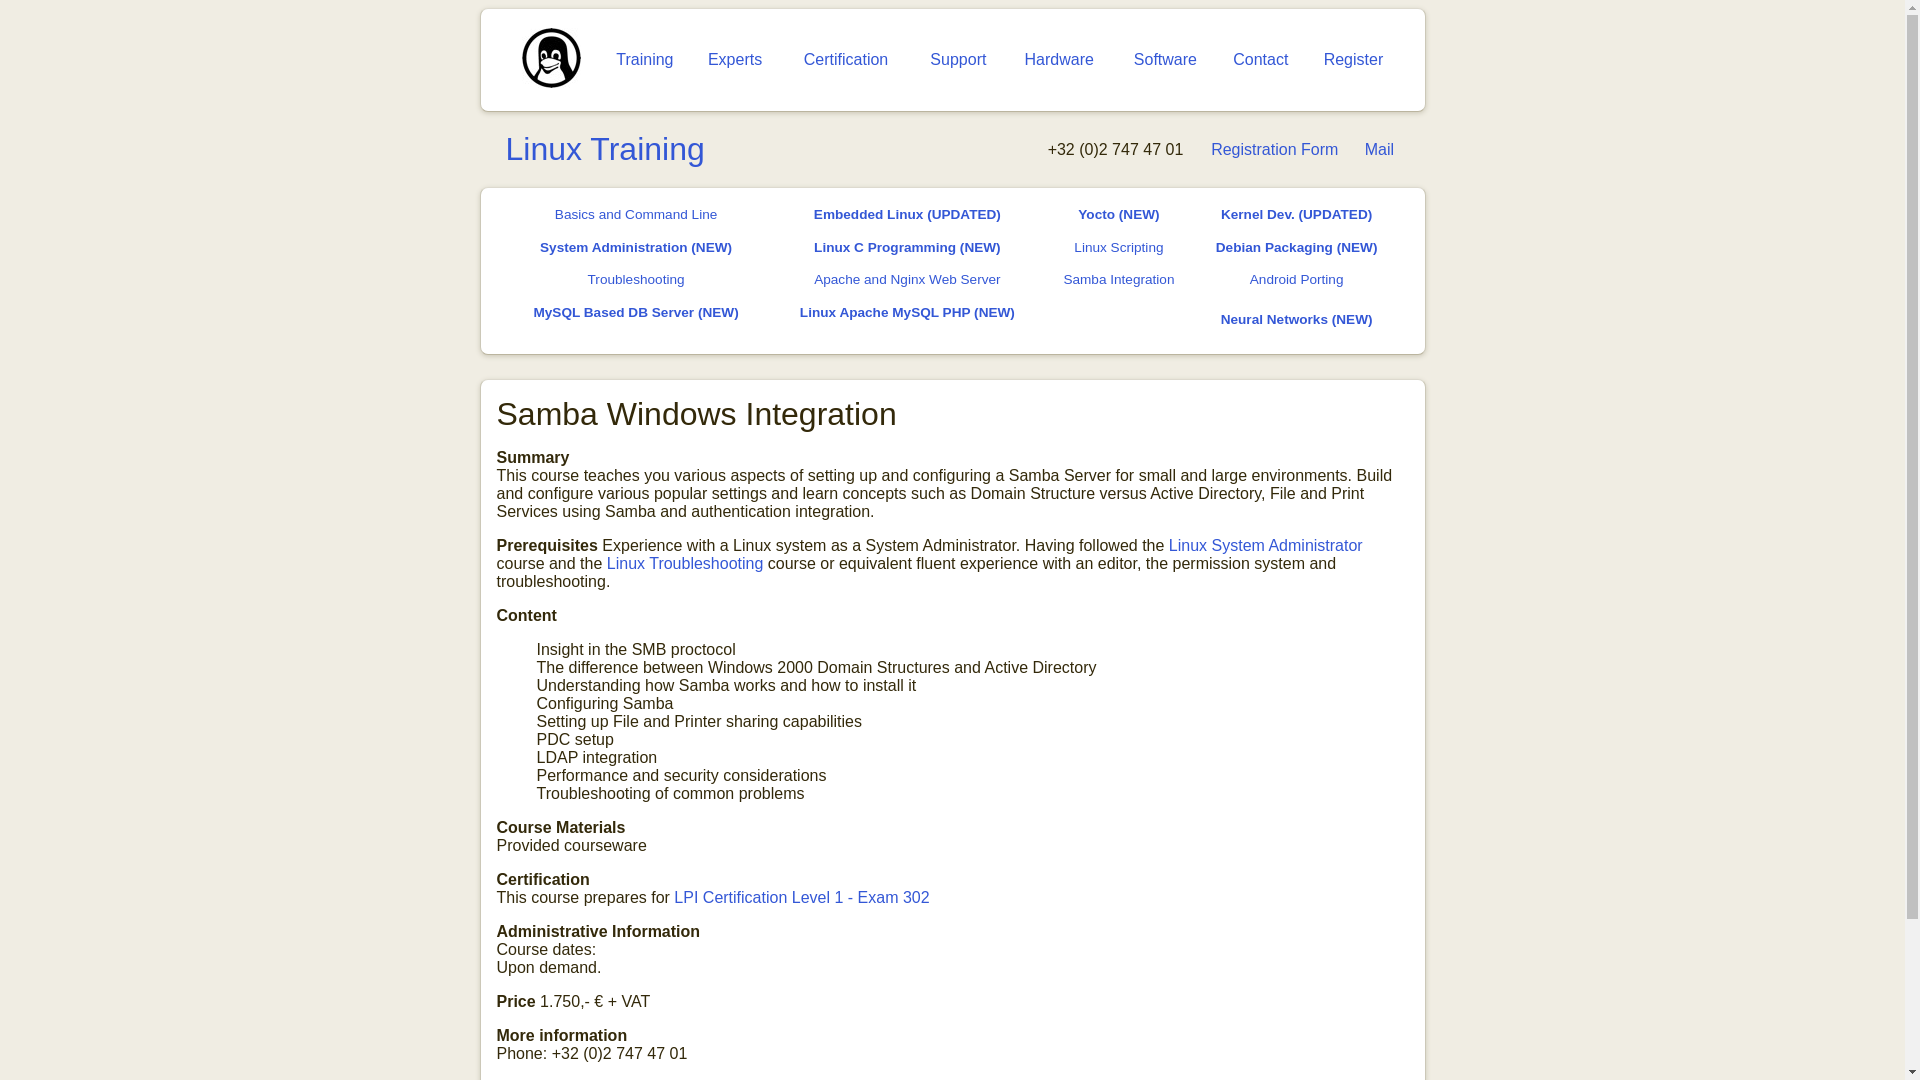 The width and height of the screenshot is (1920, 1080). Describe the element at coordinates (801, 897) in the screenshot. I see `LPI Certification Level 1 - Exam 302` at that location.